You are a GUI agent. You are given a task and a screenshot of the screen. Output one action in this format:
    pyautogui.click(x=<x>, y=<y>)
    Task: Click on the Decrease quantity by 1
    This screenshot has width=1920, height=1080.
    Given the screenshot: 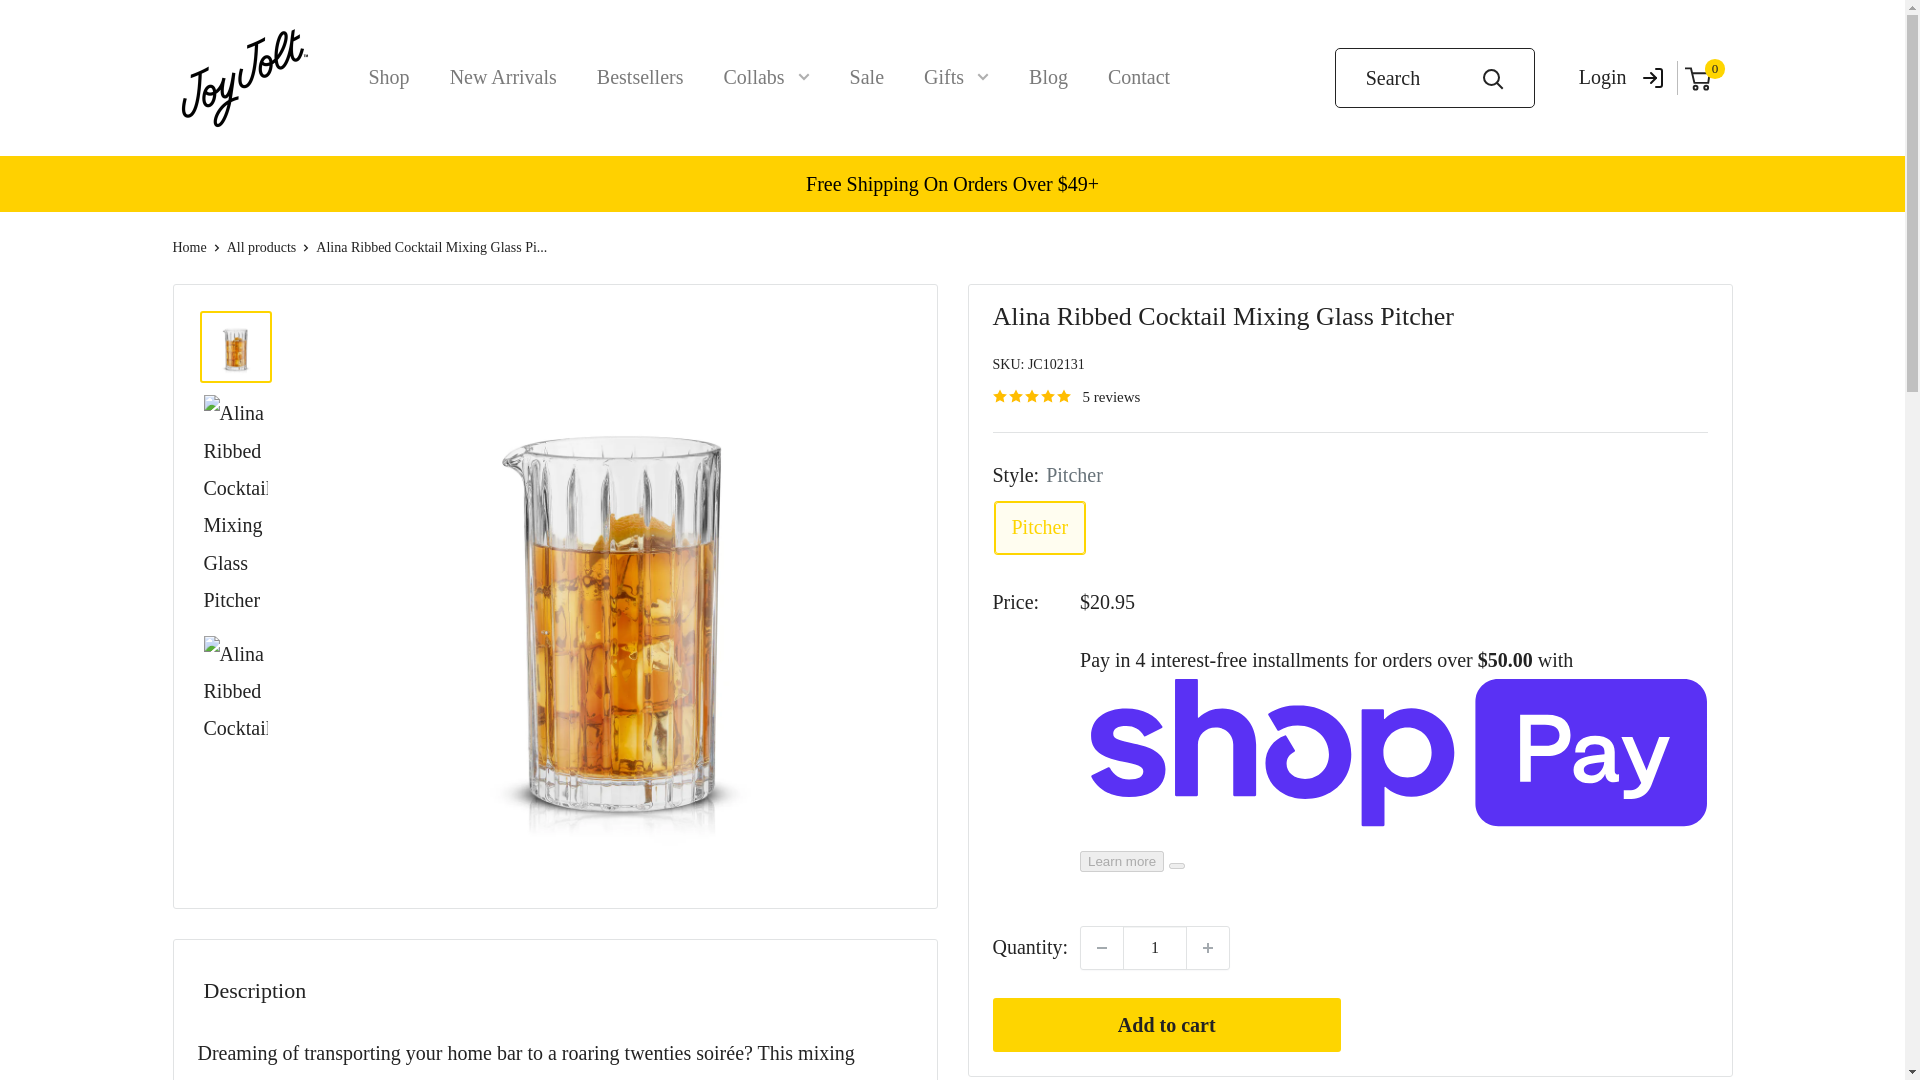 What is the action you would take?
    pyautogui.click(x=1102, y=947)
    